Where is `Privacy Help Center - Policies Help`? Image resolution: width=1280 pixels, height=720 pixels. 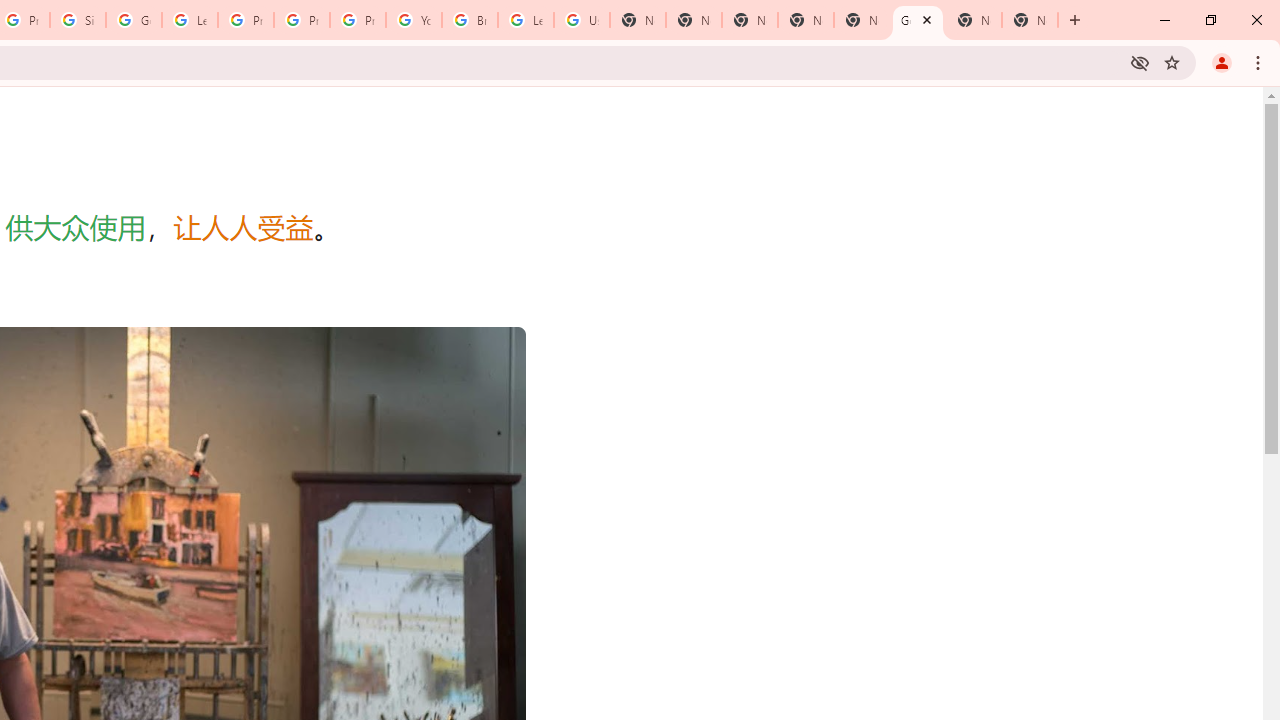 Privacy Help Center - Policies Help is located at coordinates (245, 20).